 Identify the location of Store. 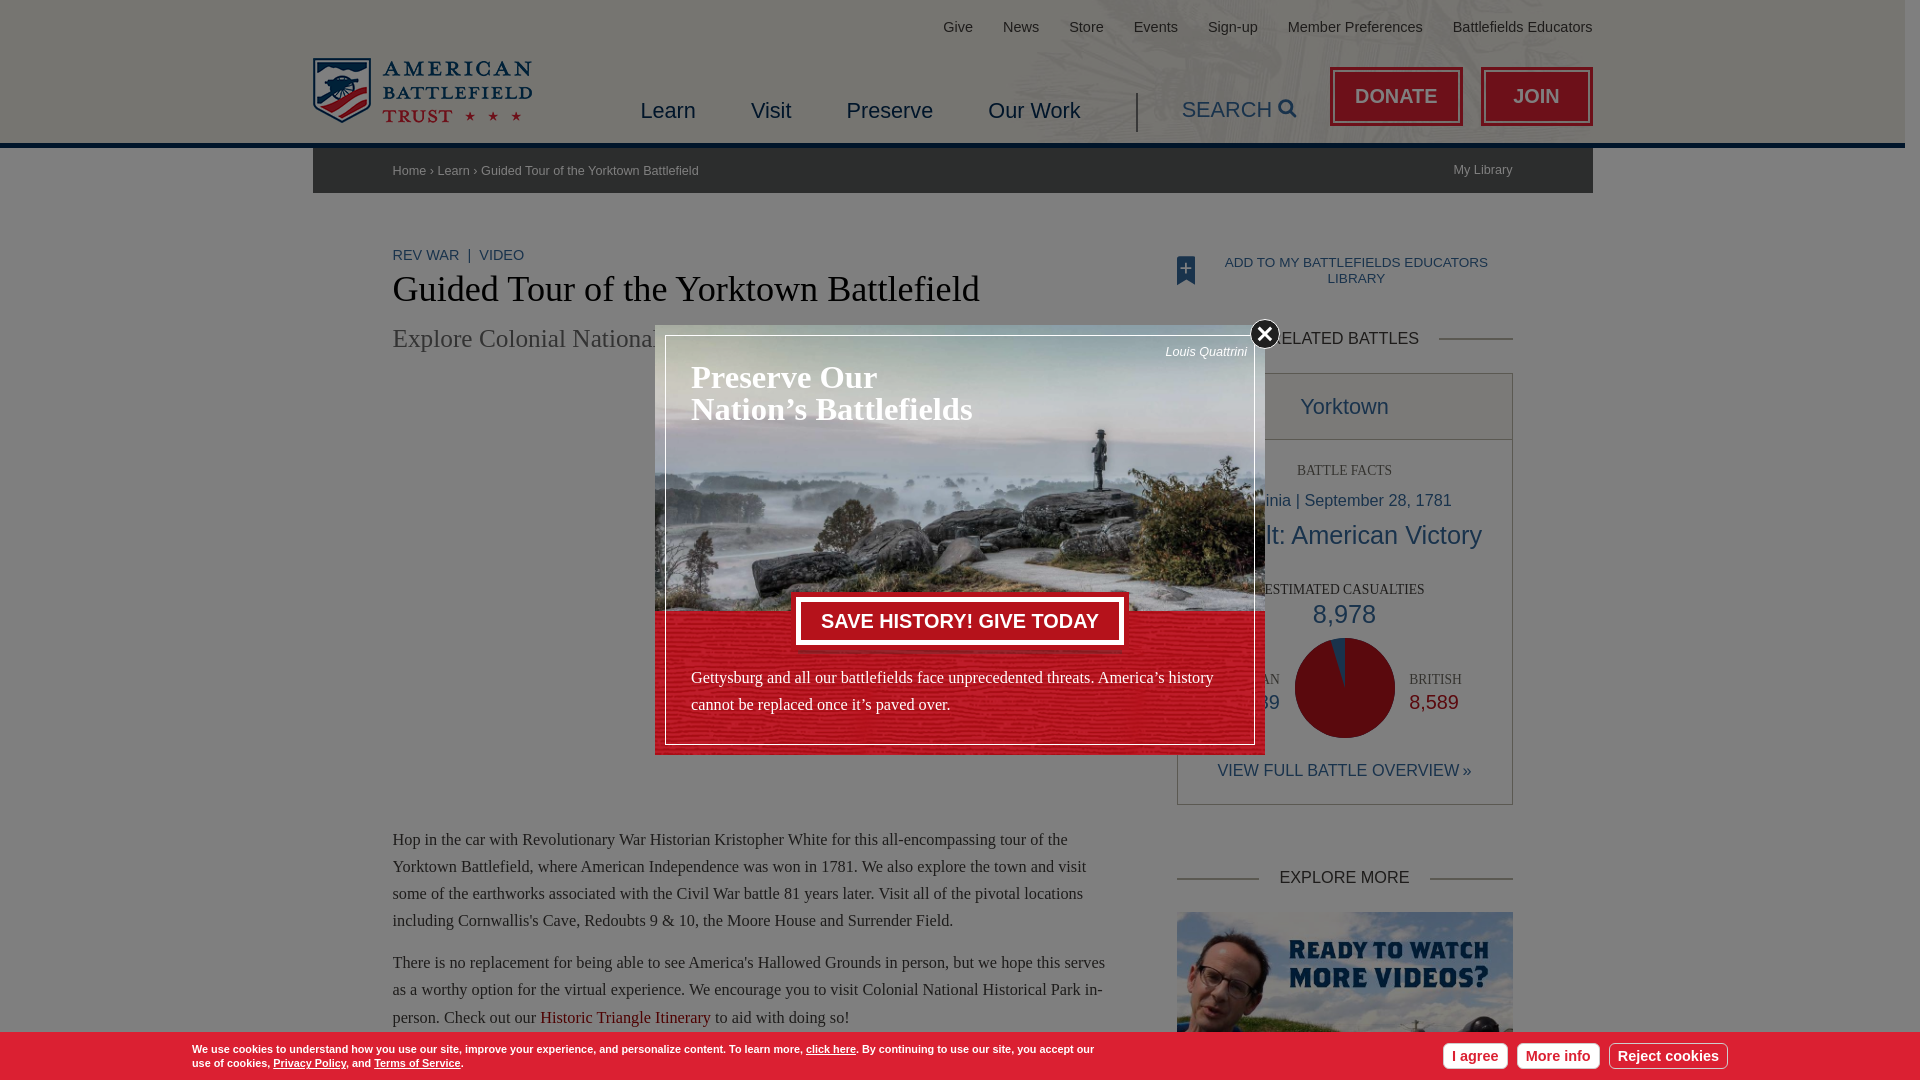
(1086, 26).